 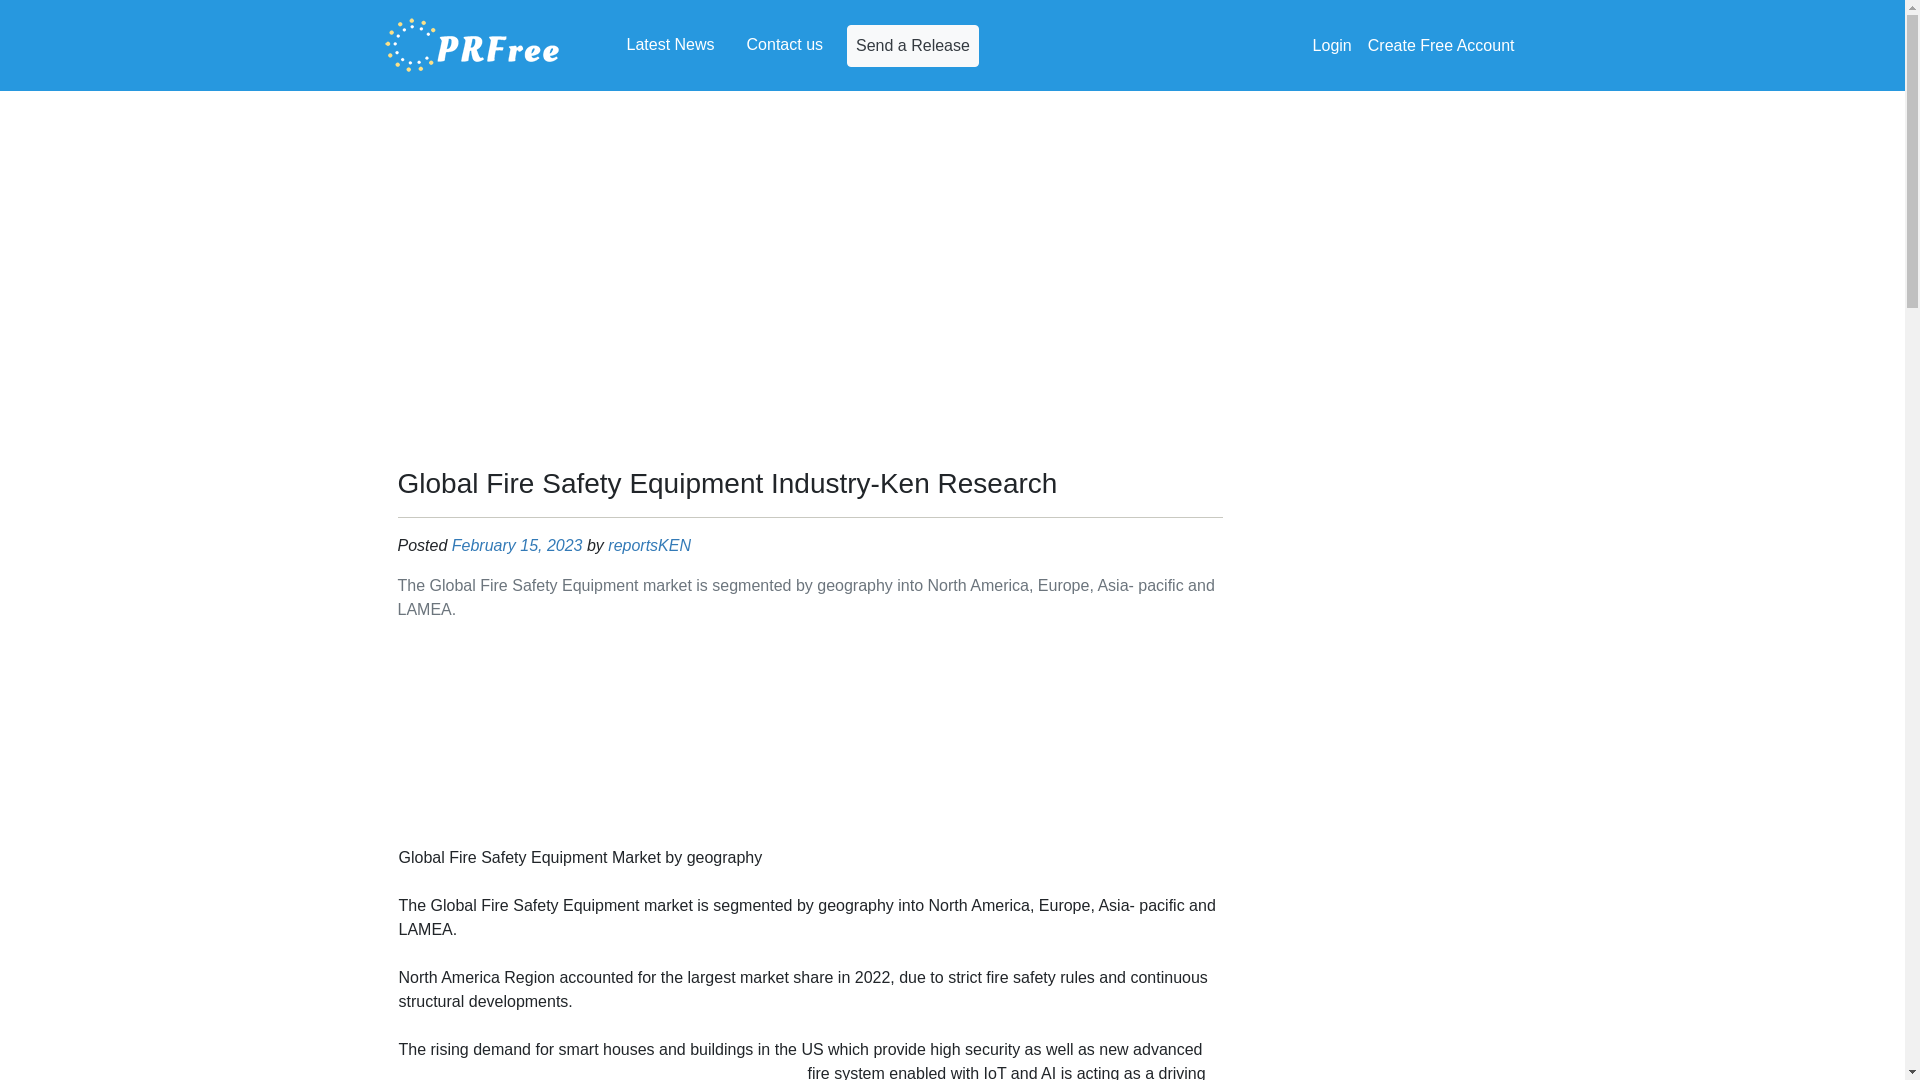 I want to click on Create Free Account, so click(x=1440, y=45).